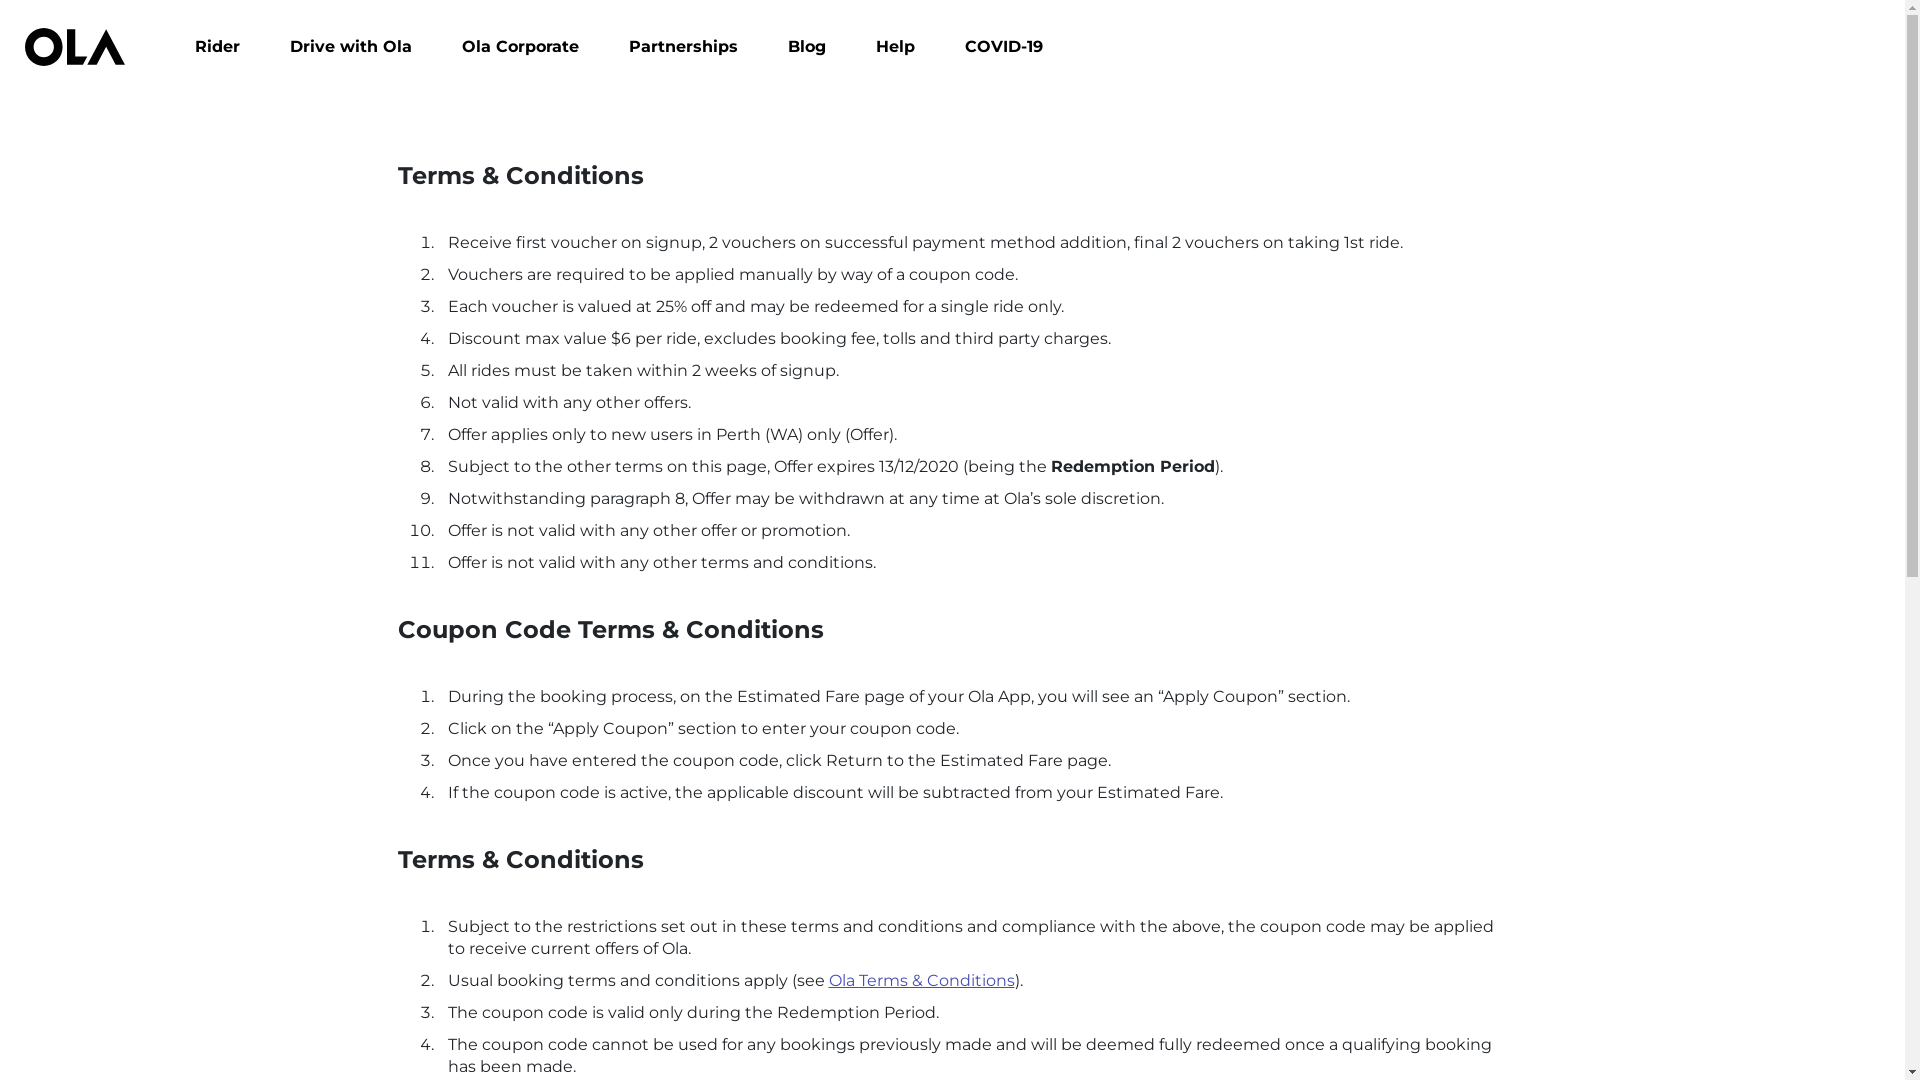 The image size is (1920, 1080). Describe the element at coordinates (1004, 46) in the screenshot. I see `COVID-19` at that location.